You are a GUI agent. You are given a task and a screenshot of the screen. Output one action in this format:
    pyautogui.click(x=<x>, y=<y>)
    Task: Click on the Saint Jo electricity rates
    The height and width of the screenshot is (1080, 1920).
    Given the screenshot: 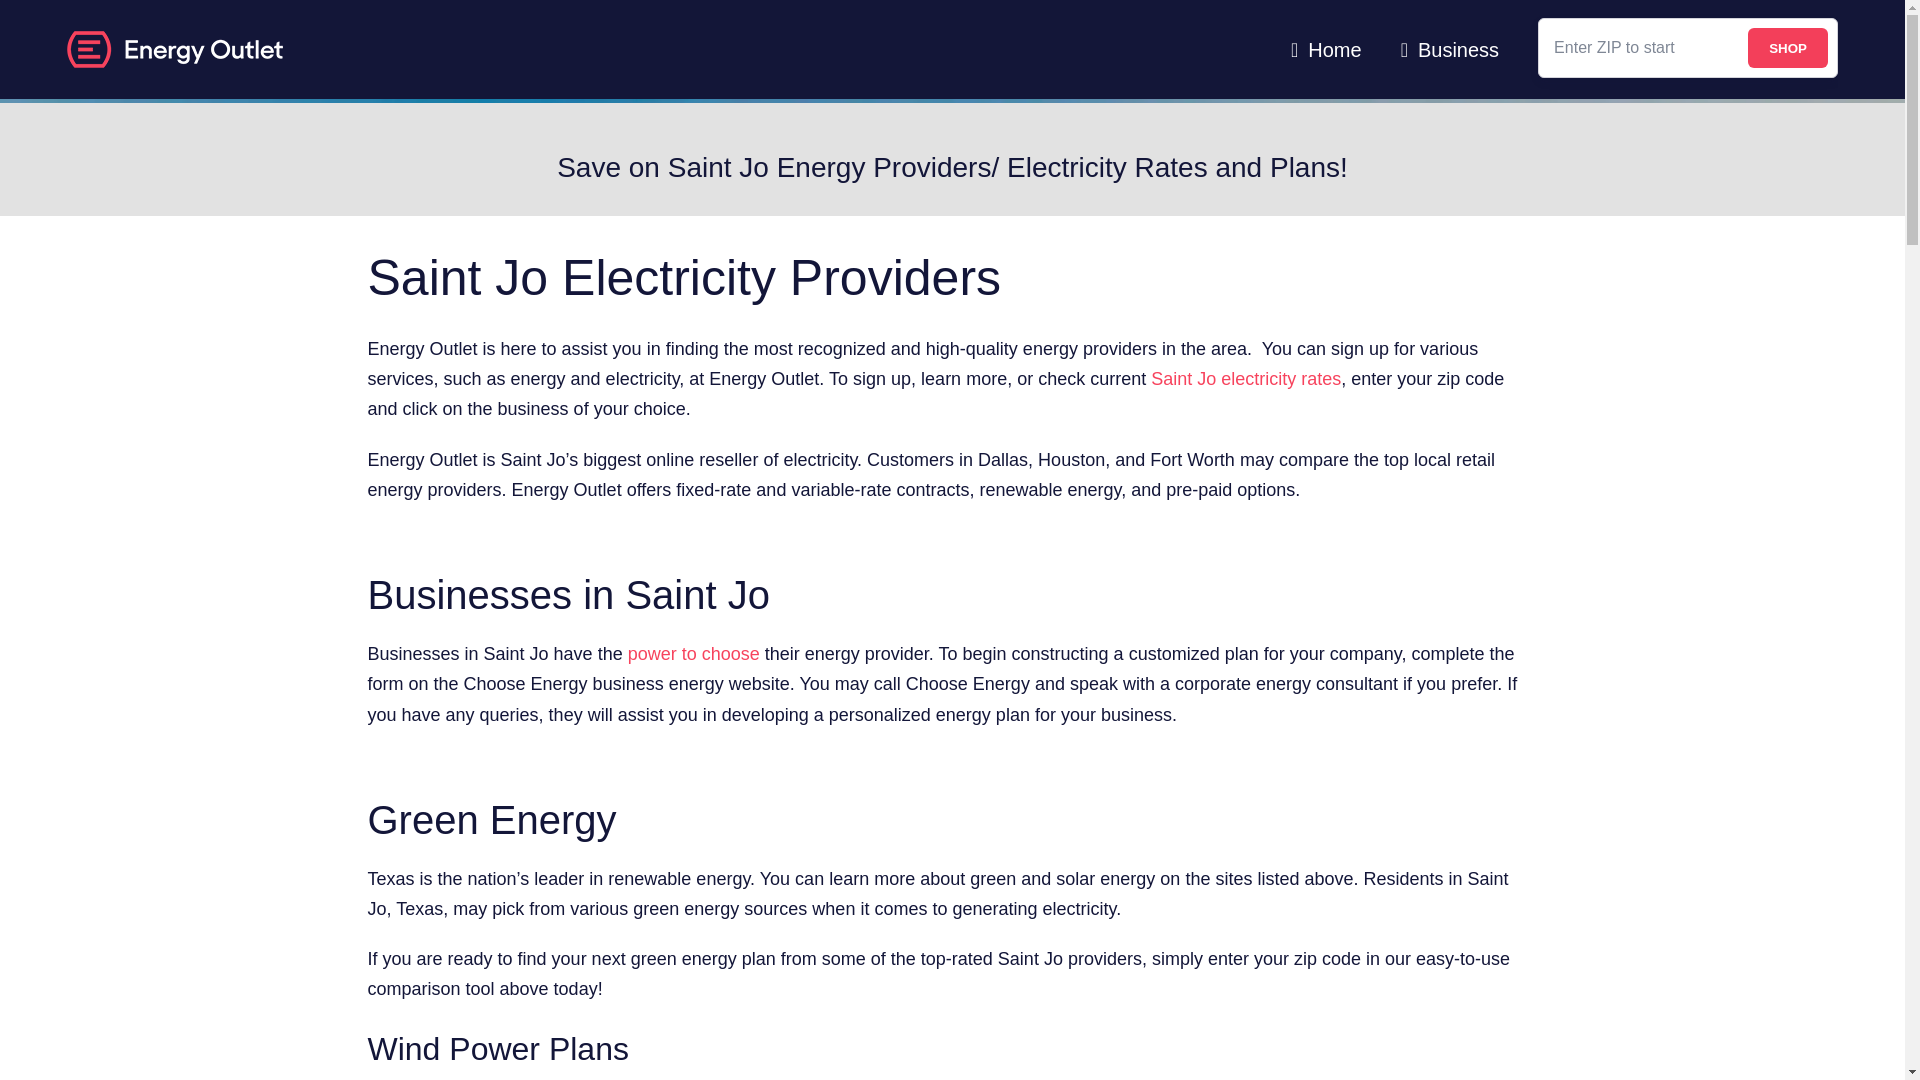 What is the action you would take?
    pyautogui.click(x=1245, y=378)
    